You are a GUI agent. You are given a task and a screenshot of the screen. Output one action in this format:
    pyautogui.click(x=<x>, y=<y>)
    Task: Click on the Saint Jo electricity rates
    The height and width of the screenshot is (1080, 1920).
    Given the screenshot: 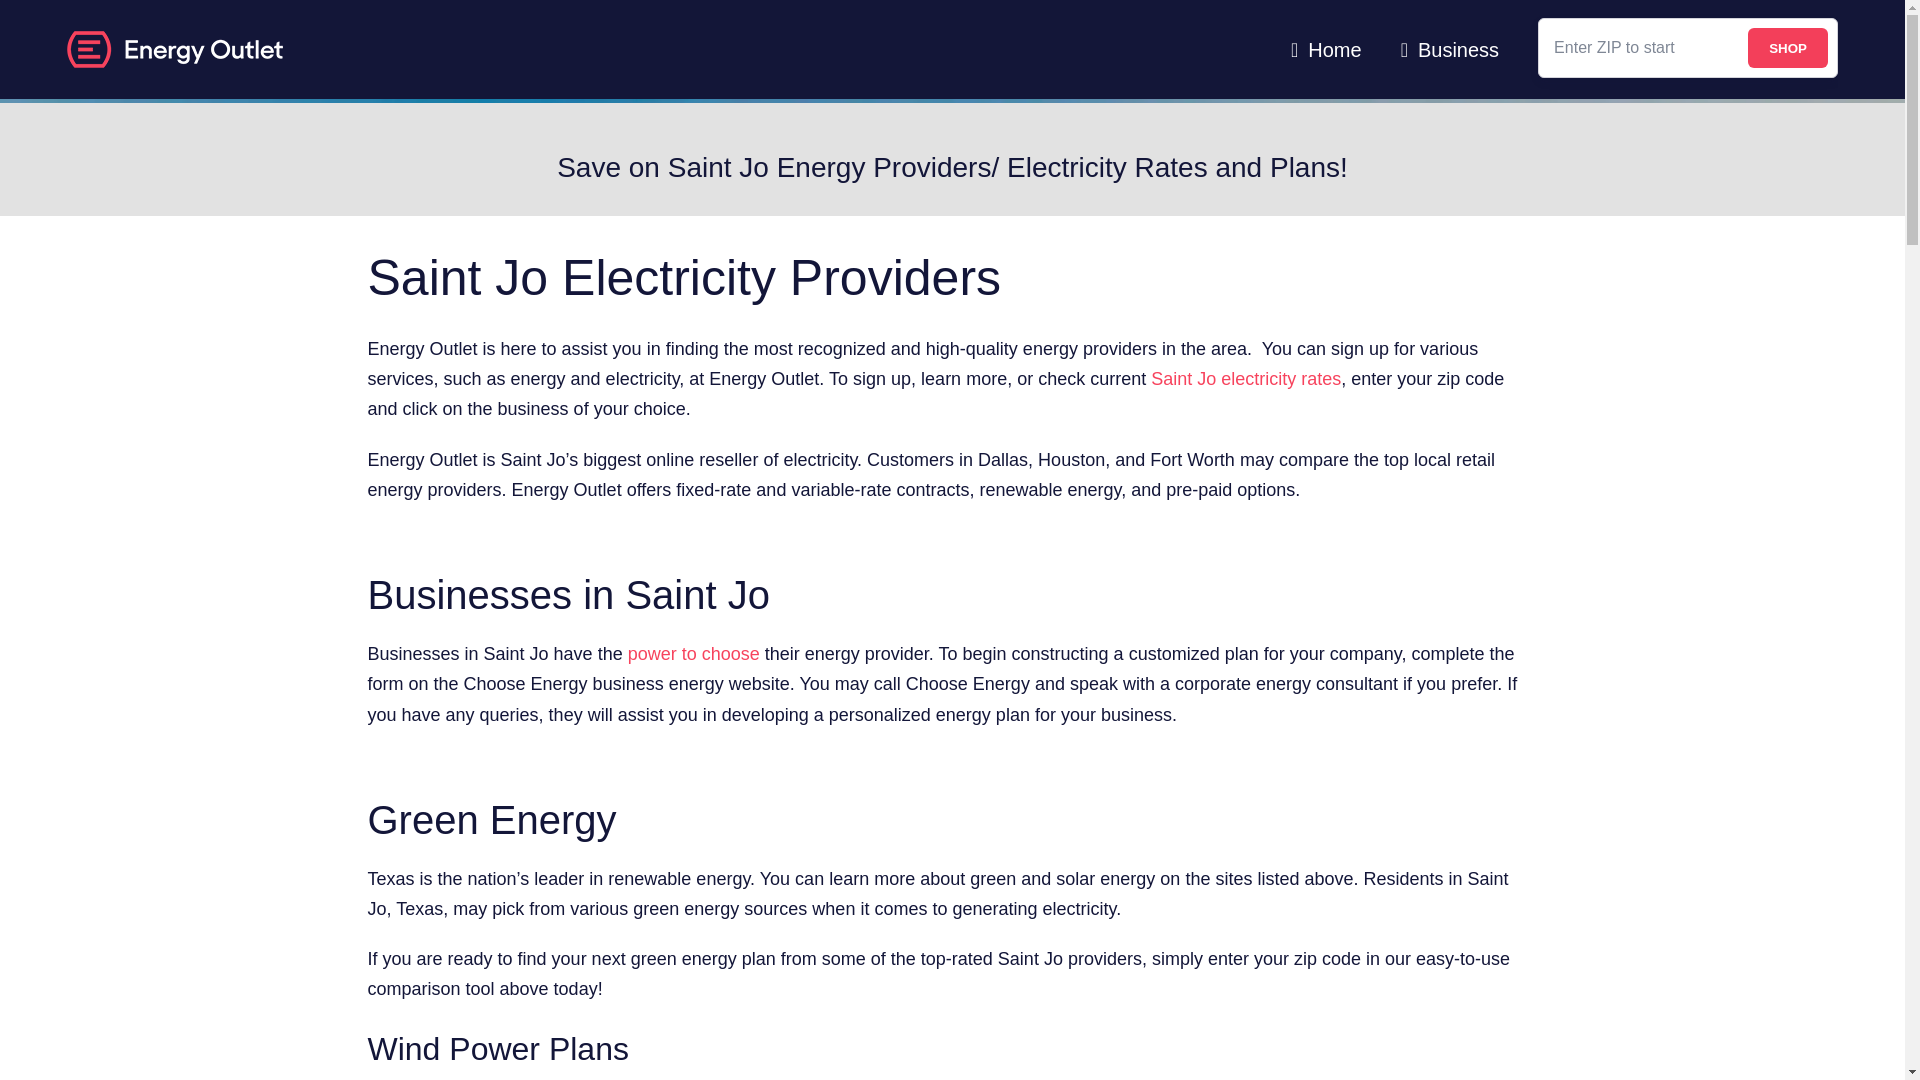 What is the action you would take?
    pyautogui.click(x=1245, y=378)
    